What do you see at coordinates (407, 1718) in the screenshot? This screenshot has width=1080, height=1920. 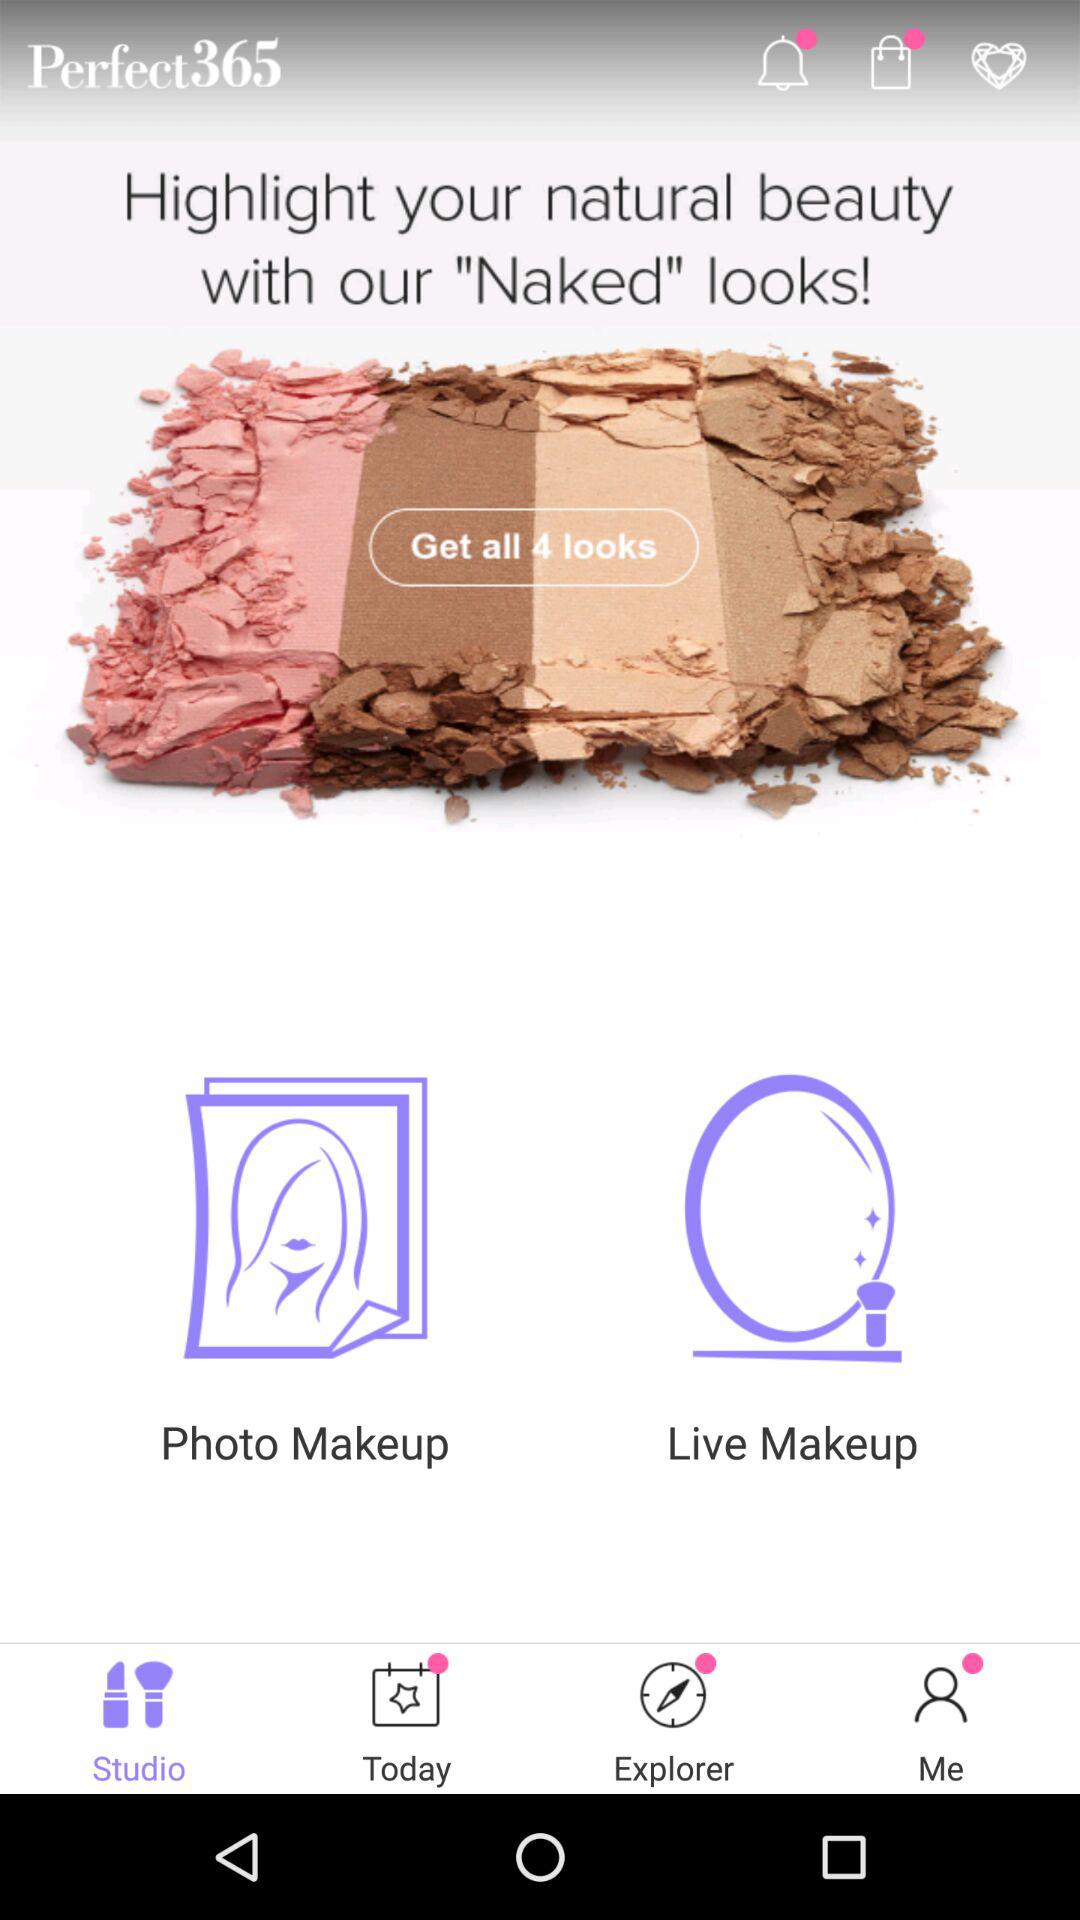 I see `click on the button which is next to the studio` at bounding box center [407, 1718].